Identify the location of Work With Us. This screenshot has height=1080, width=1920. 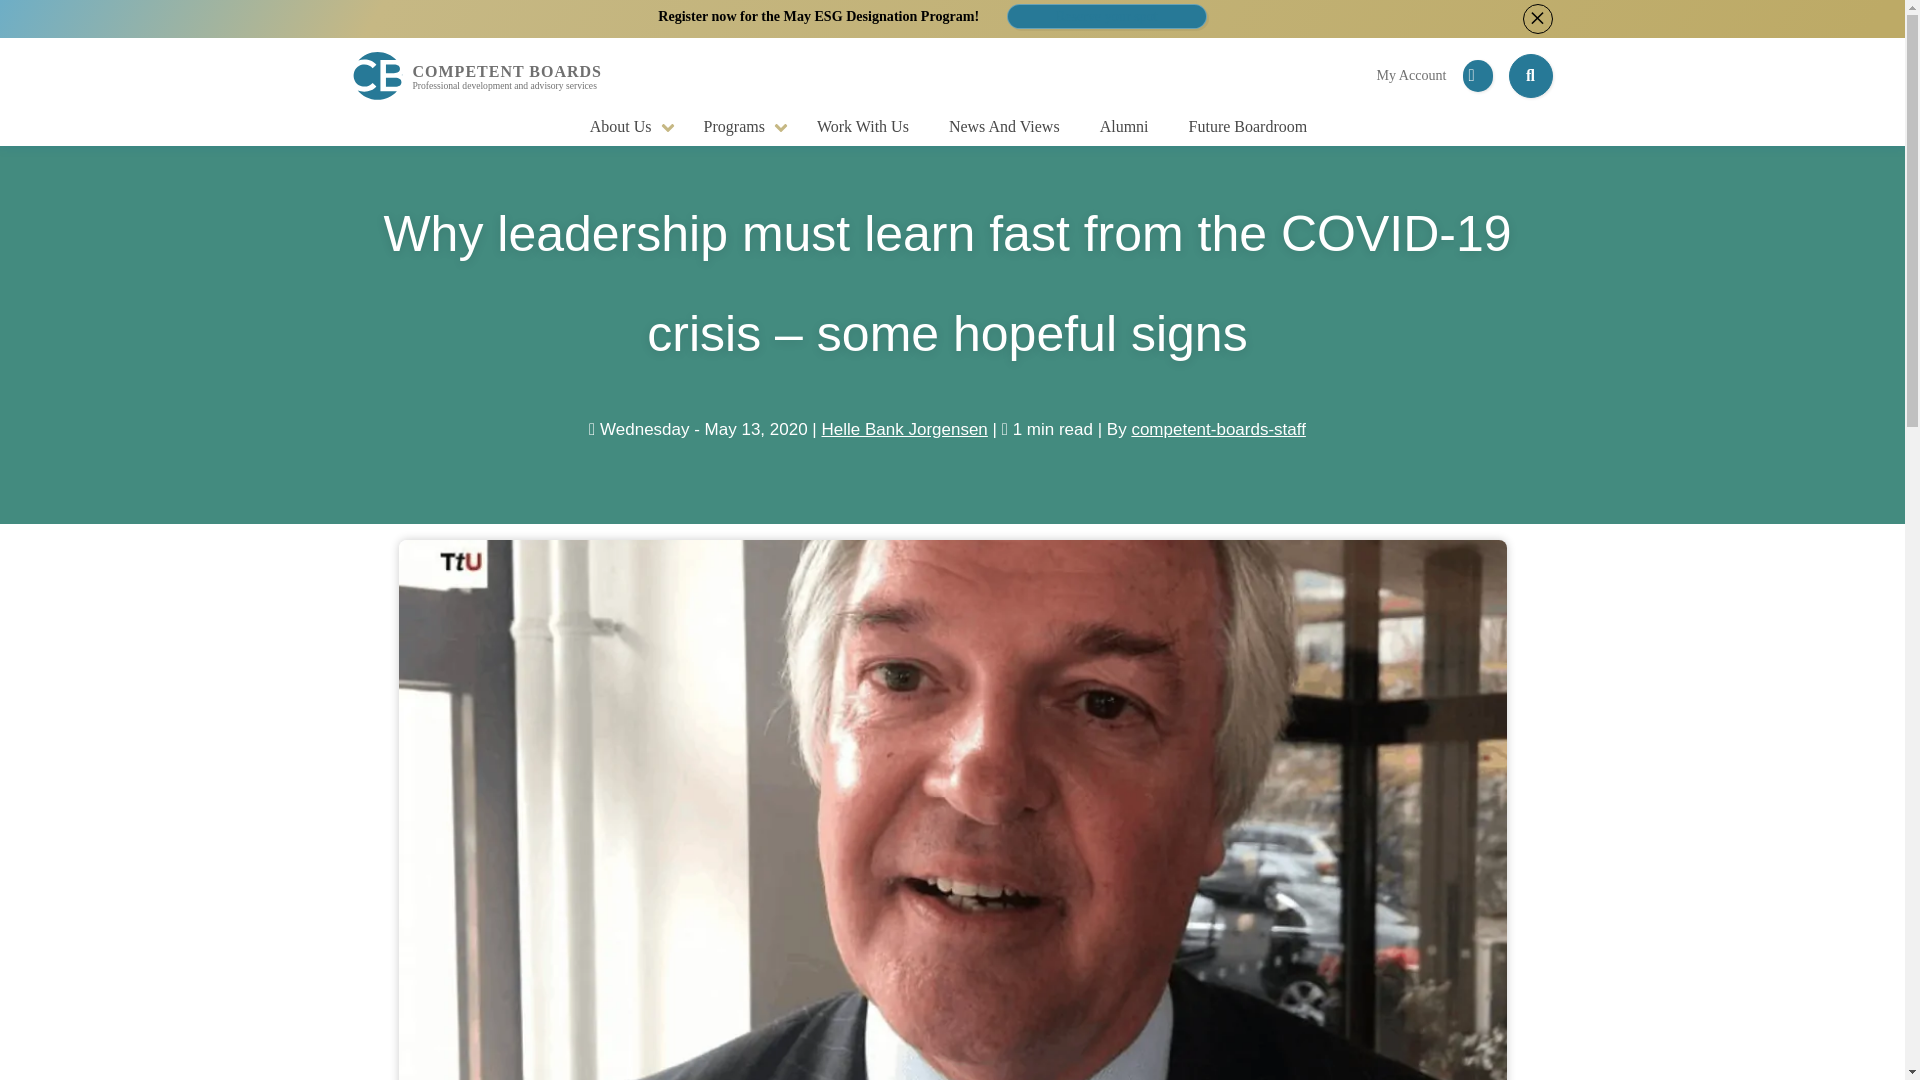
(867, 127).